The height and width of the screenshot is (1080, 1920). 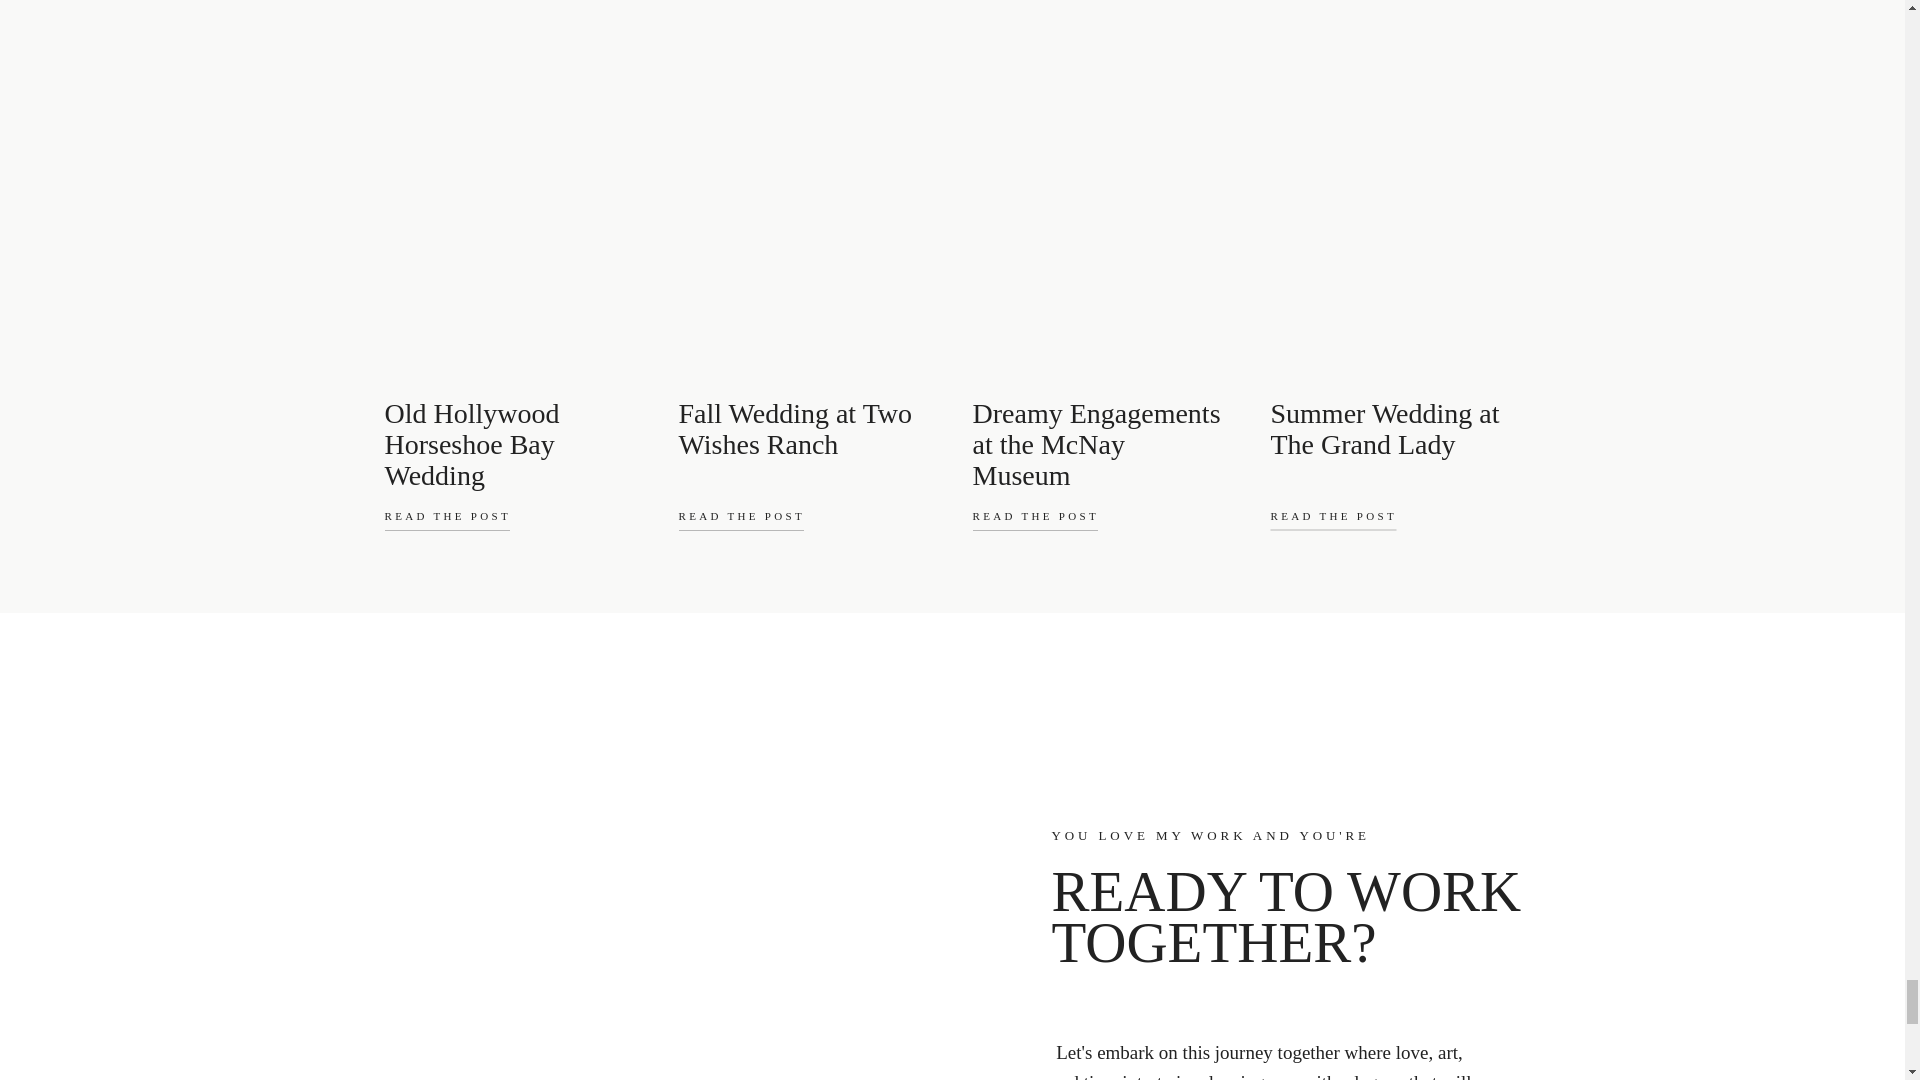 What do you see at coordinates (493, 521) in the screenshot?
I see `READ THE POST` at bounding box center [493, 521].